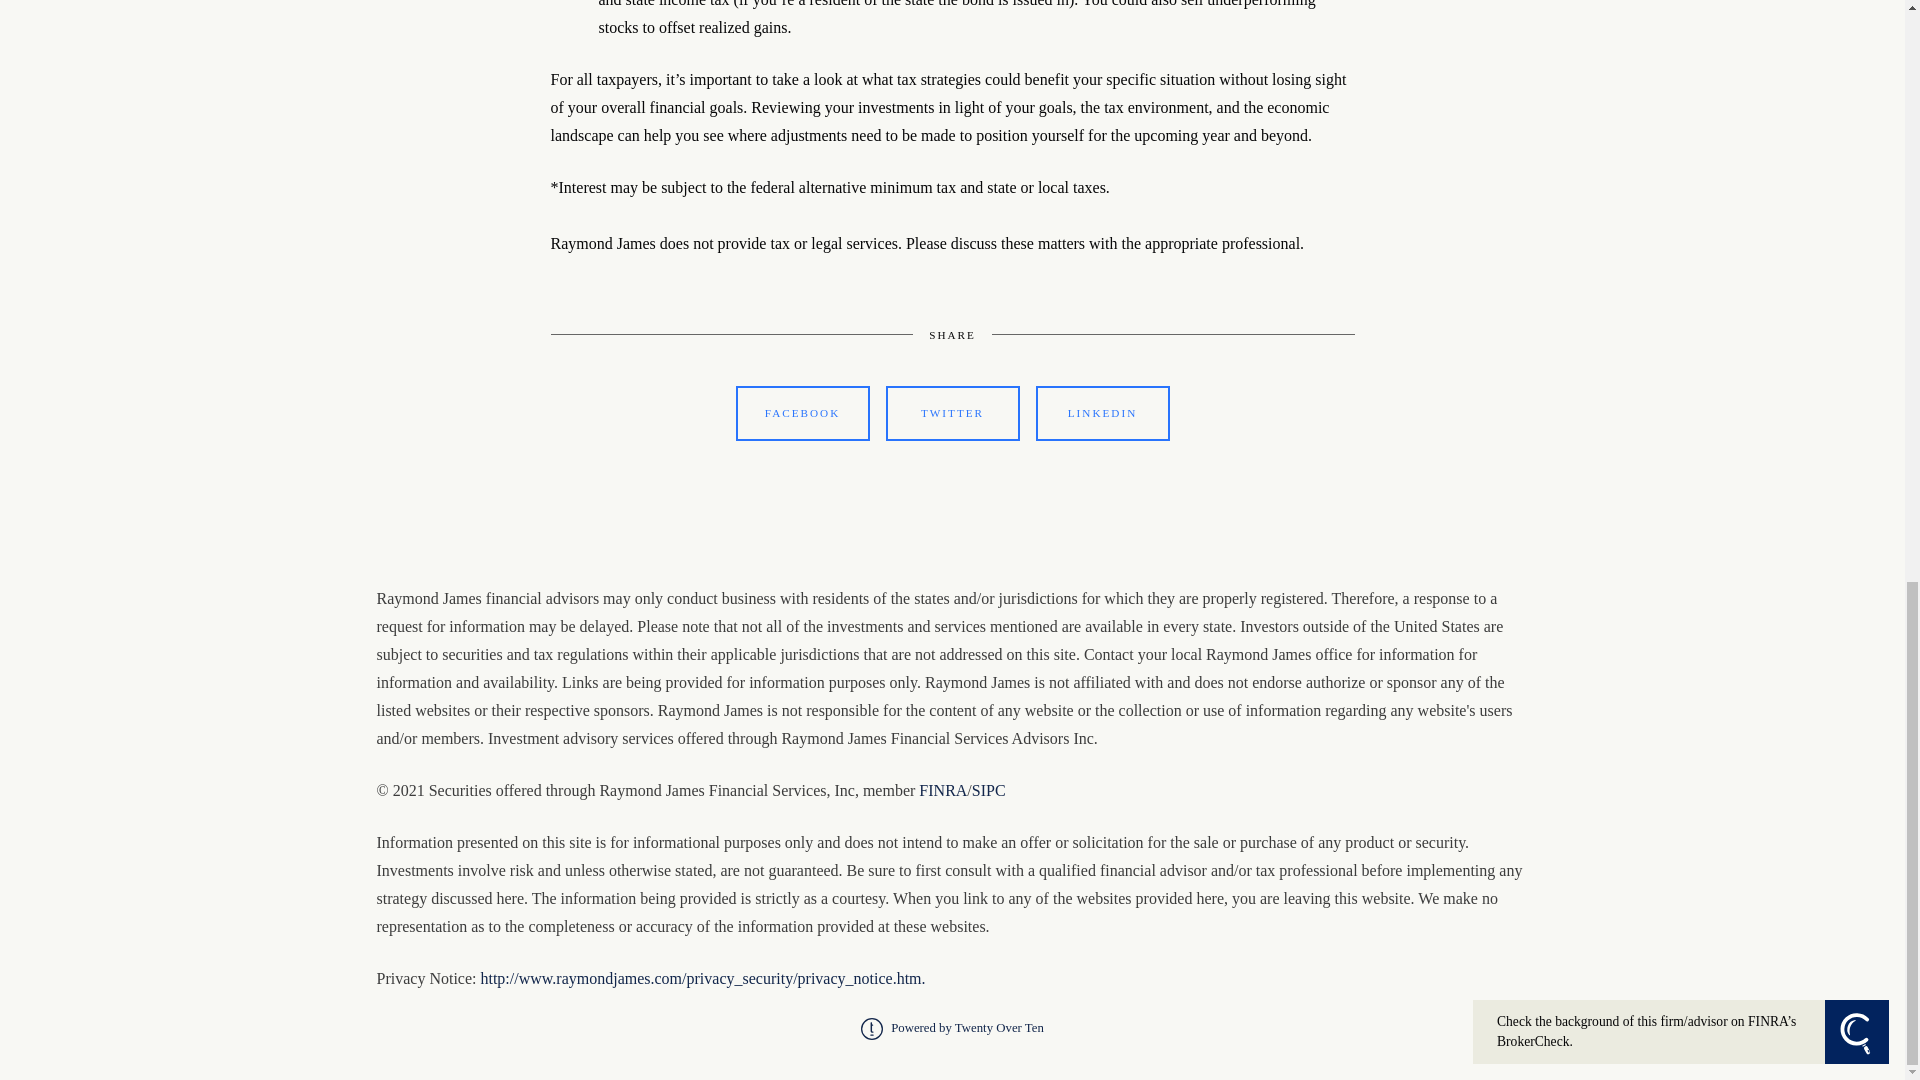 This screenshot has height=1080, width=1920. Describe the element at coordinates (802, 413) in the screenshot. I see `FACEBOOK` at that location.